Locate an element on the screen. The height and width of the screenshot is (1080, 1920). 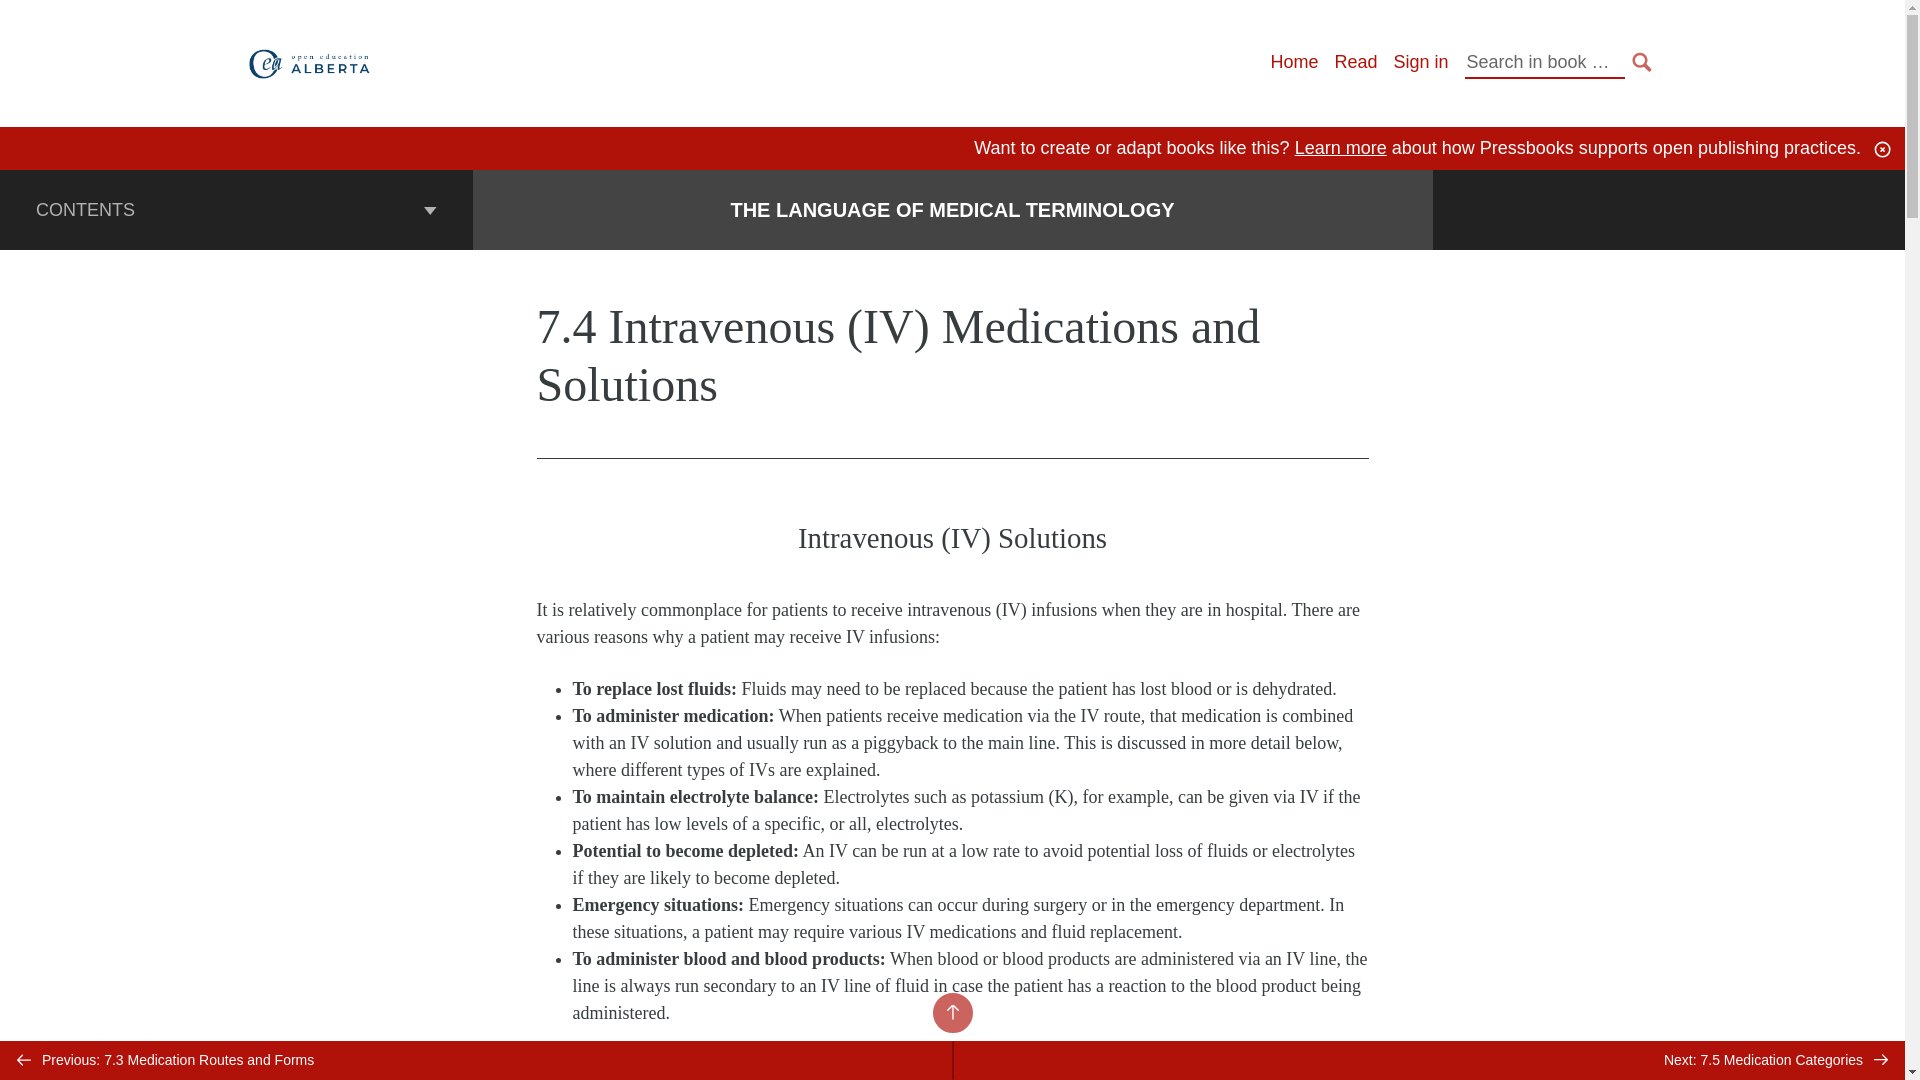
Previous: 7.3 Medication Routes and Forms is located at coordinates (476, 1060).